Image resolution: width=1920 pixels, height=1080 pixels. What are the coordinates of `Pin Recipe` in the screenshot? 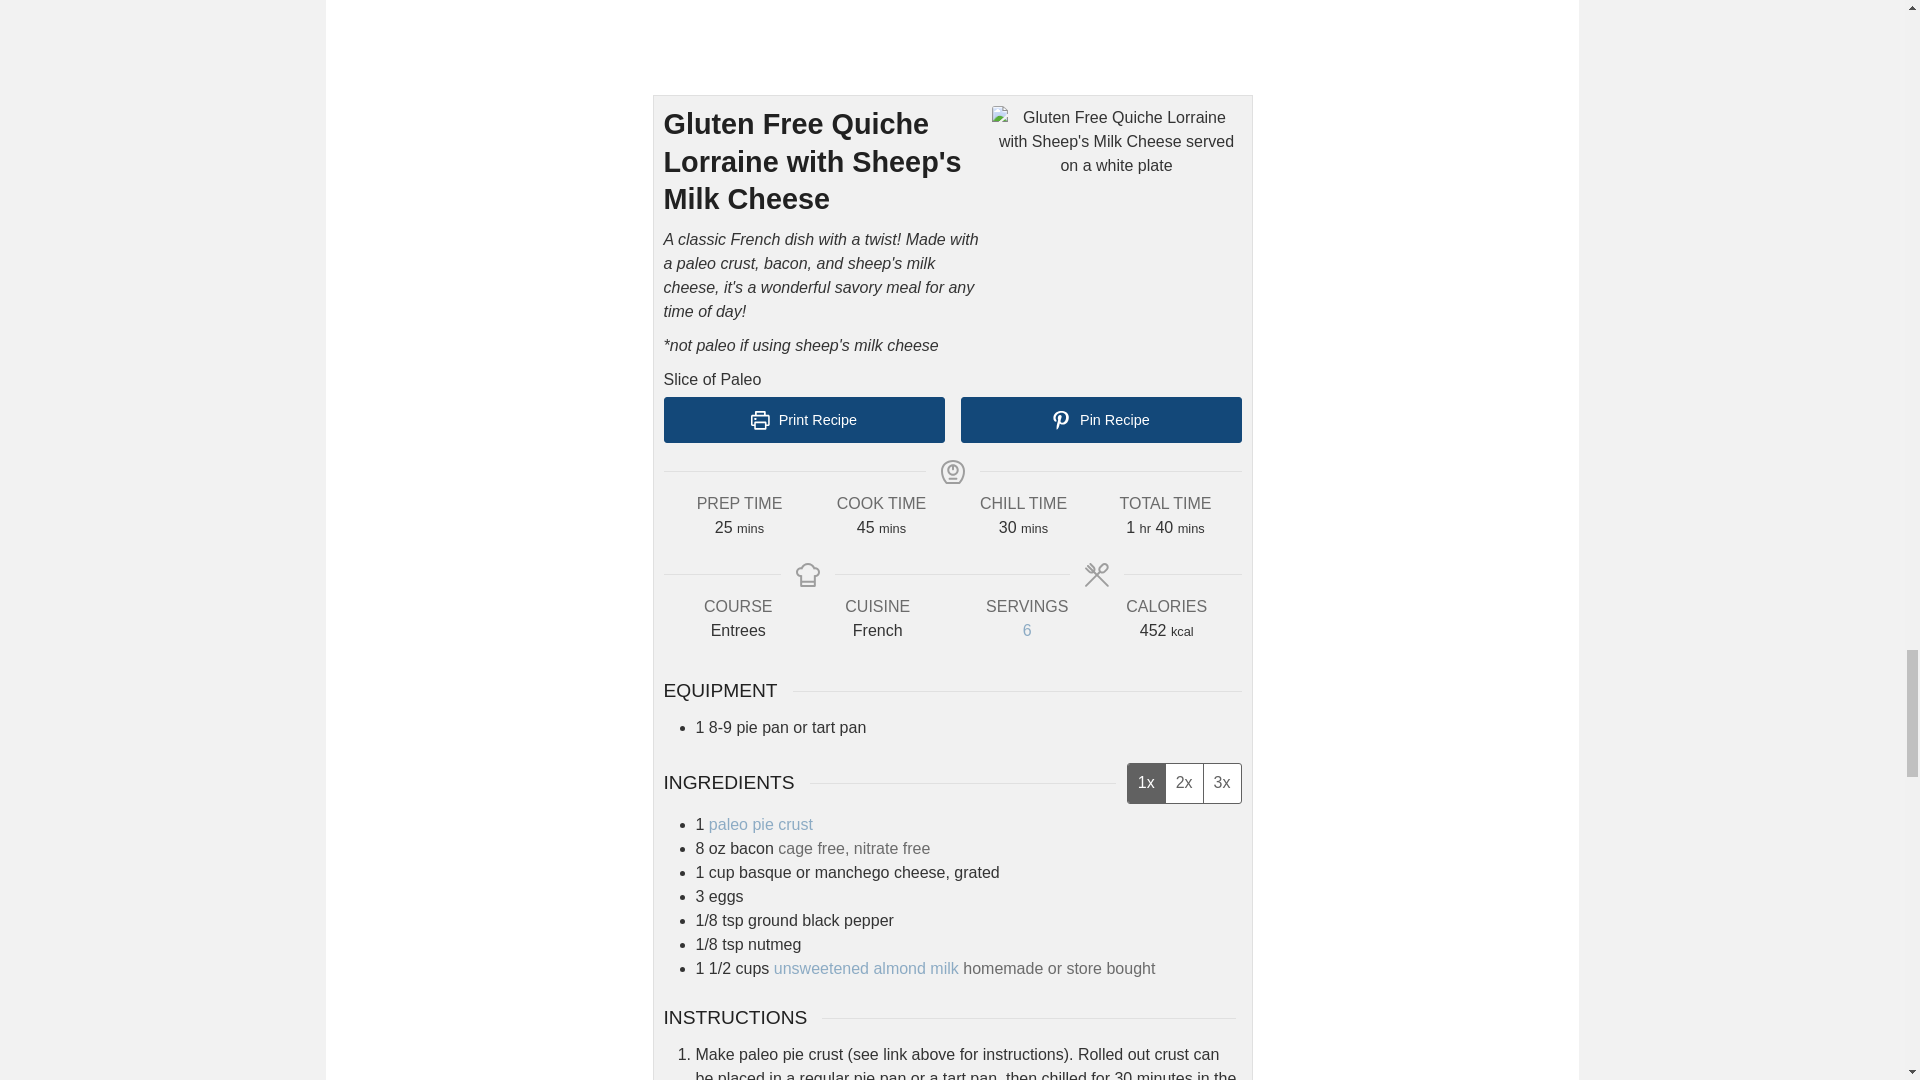 It's located at (1100, 420).